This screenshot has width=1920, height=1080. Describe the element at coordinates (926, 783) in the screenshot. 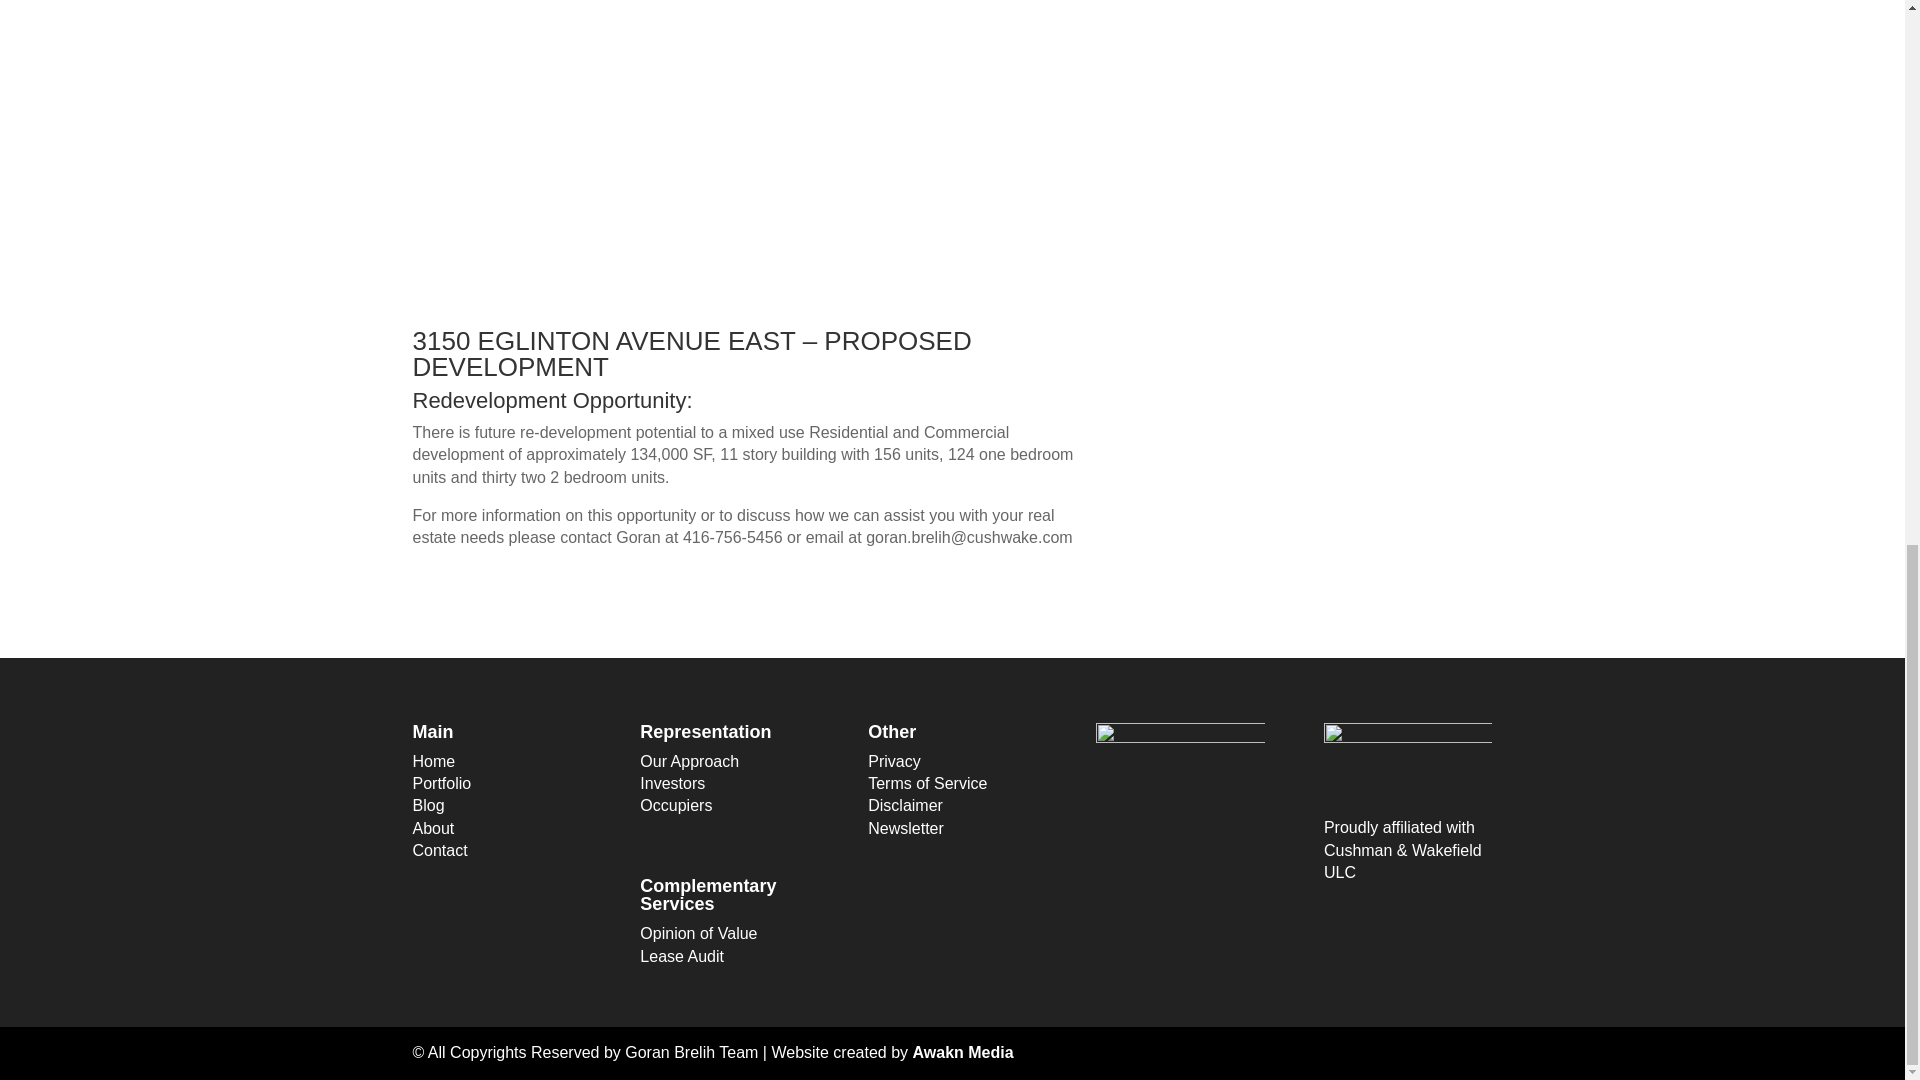

I see `Terms of Service` at that location.